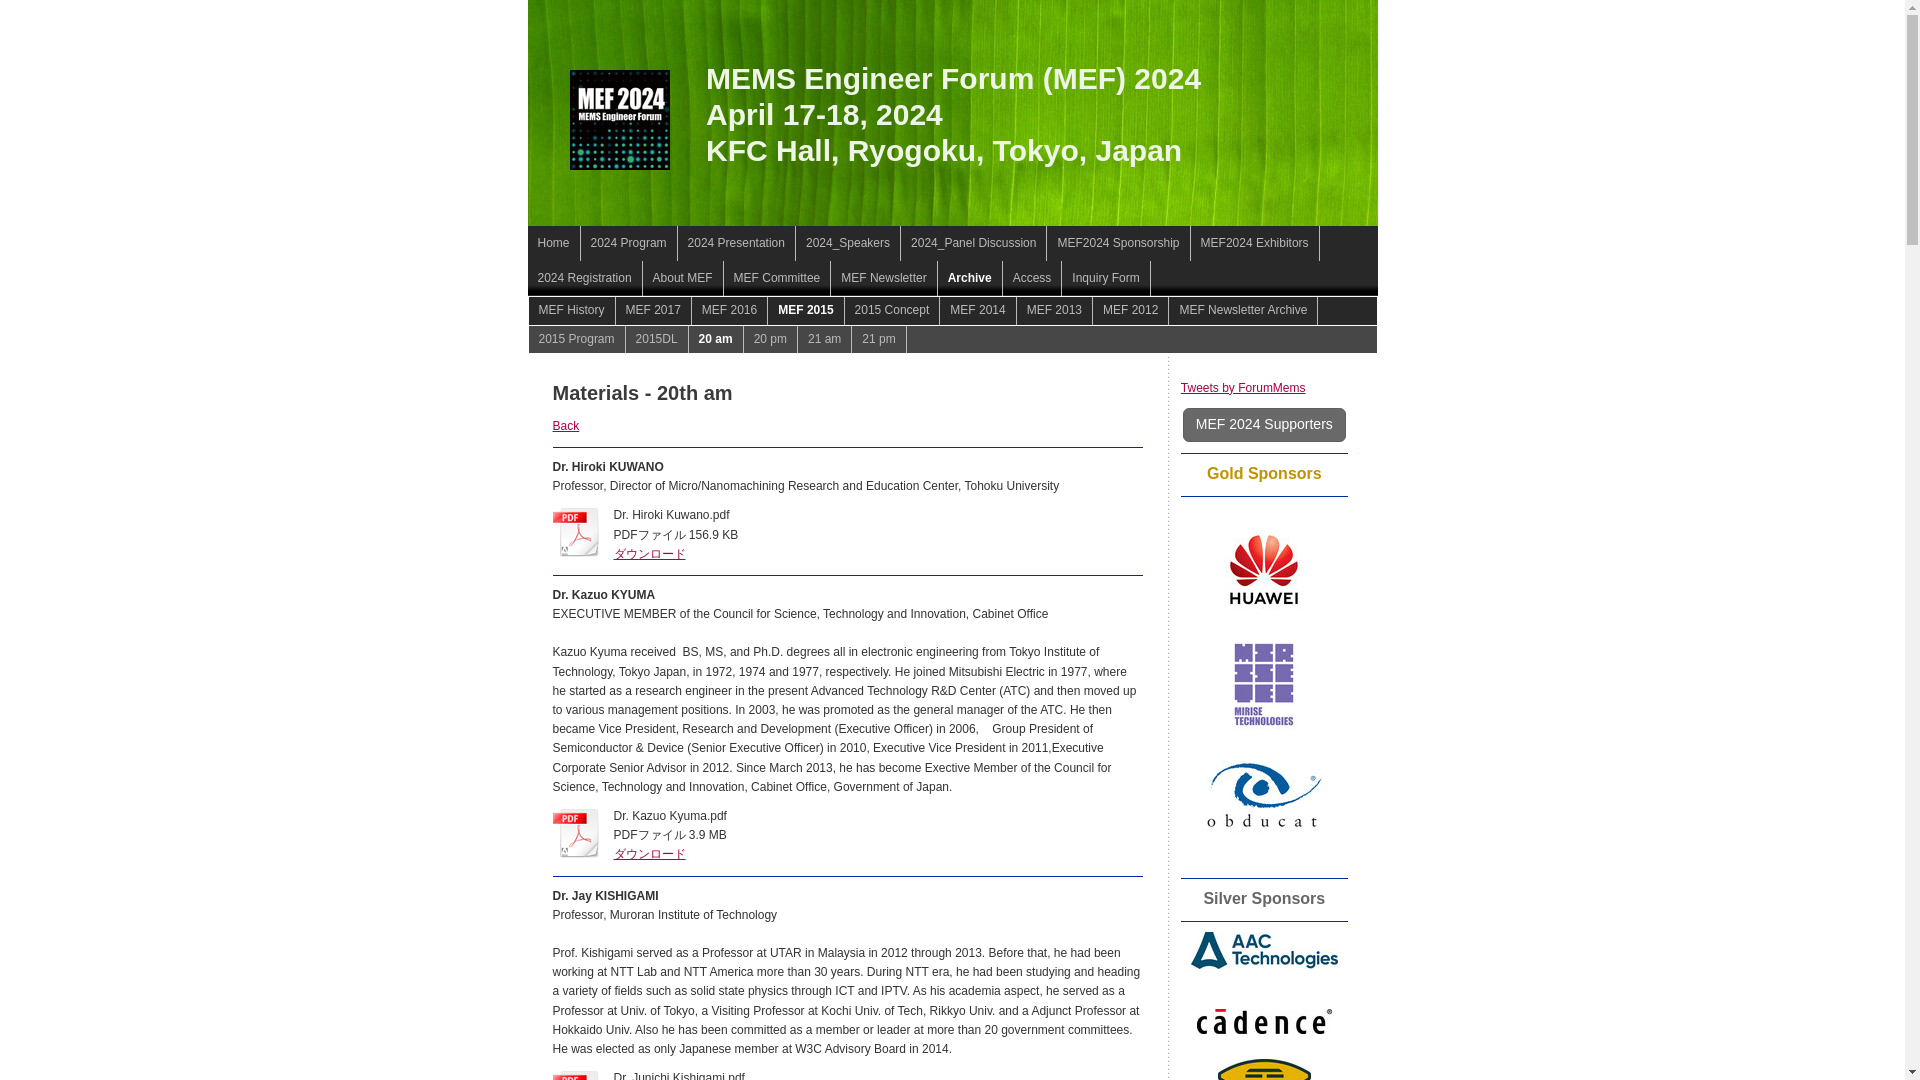 The height and width of the screenshot is (1080, 1920). I want to click on MEF 2016, so click(730, 310).